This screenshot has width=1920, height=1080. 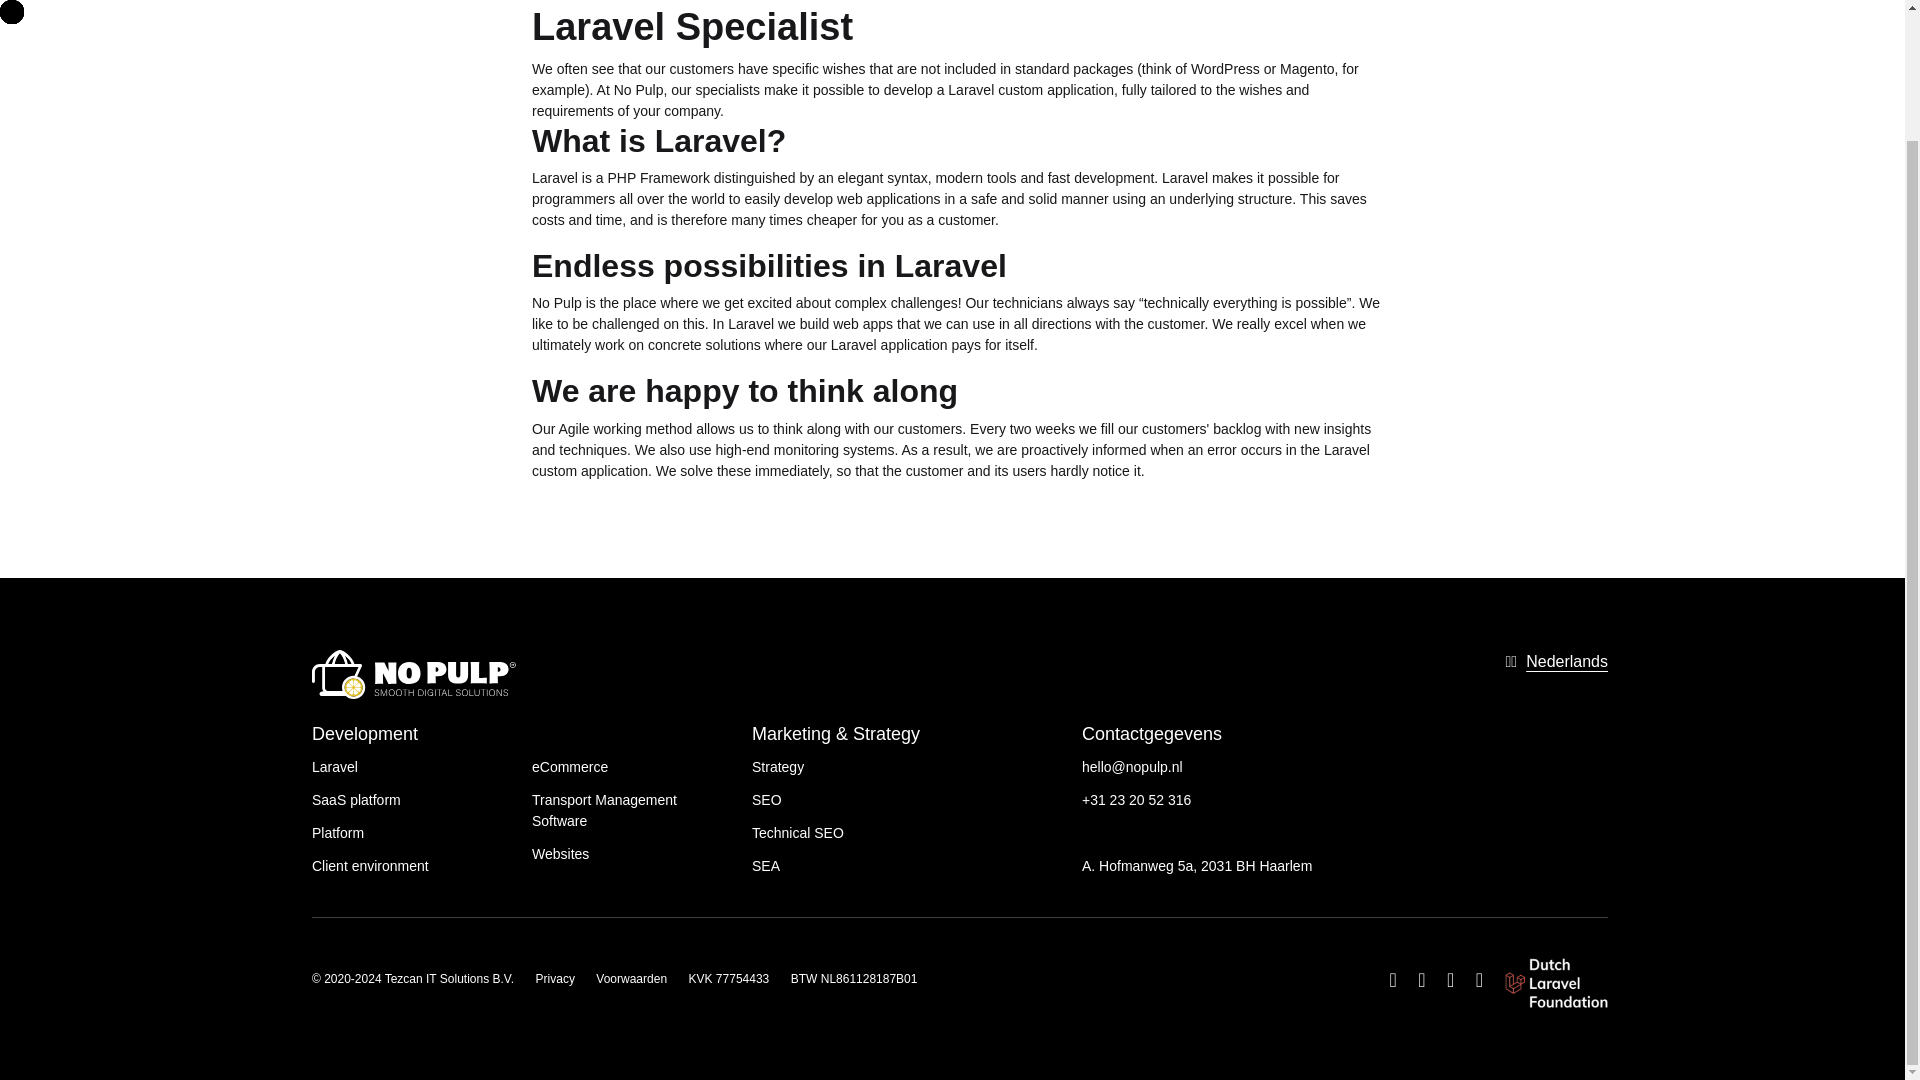 What do you see at coordinates (338, 833) in the screenshot?
I see `Platform` at bounding box center [338, 833].